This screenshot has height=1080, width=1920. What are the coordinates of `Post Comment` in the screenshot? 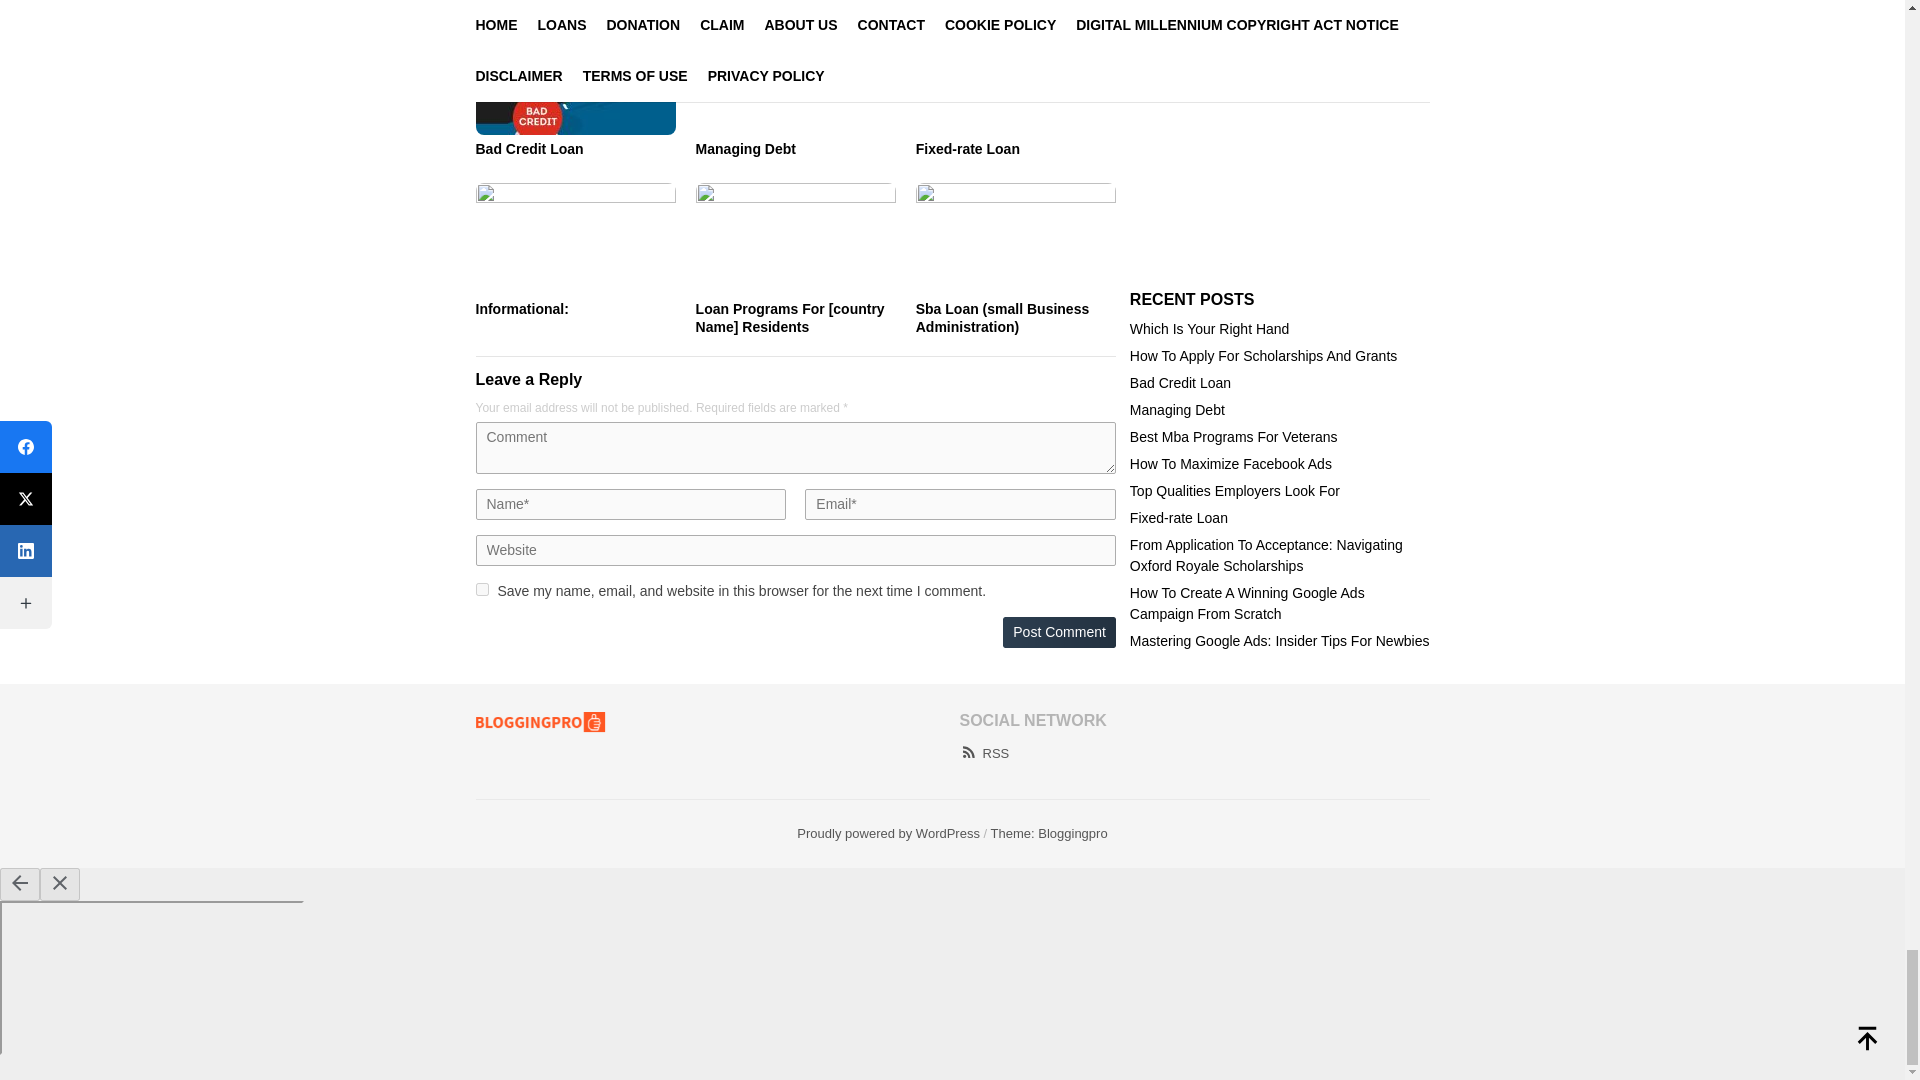 It's located at (1058, 632).